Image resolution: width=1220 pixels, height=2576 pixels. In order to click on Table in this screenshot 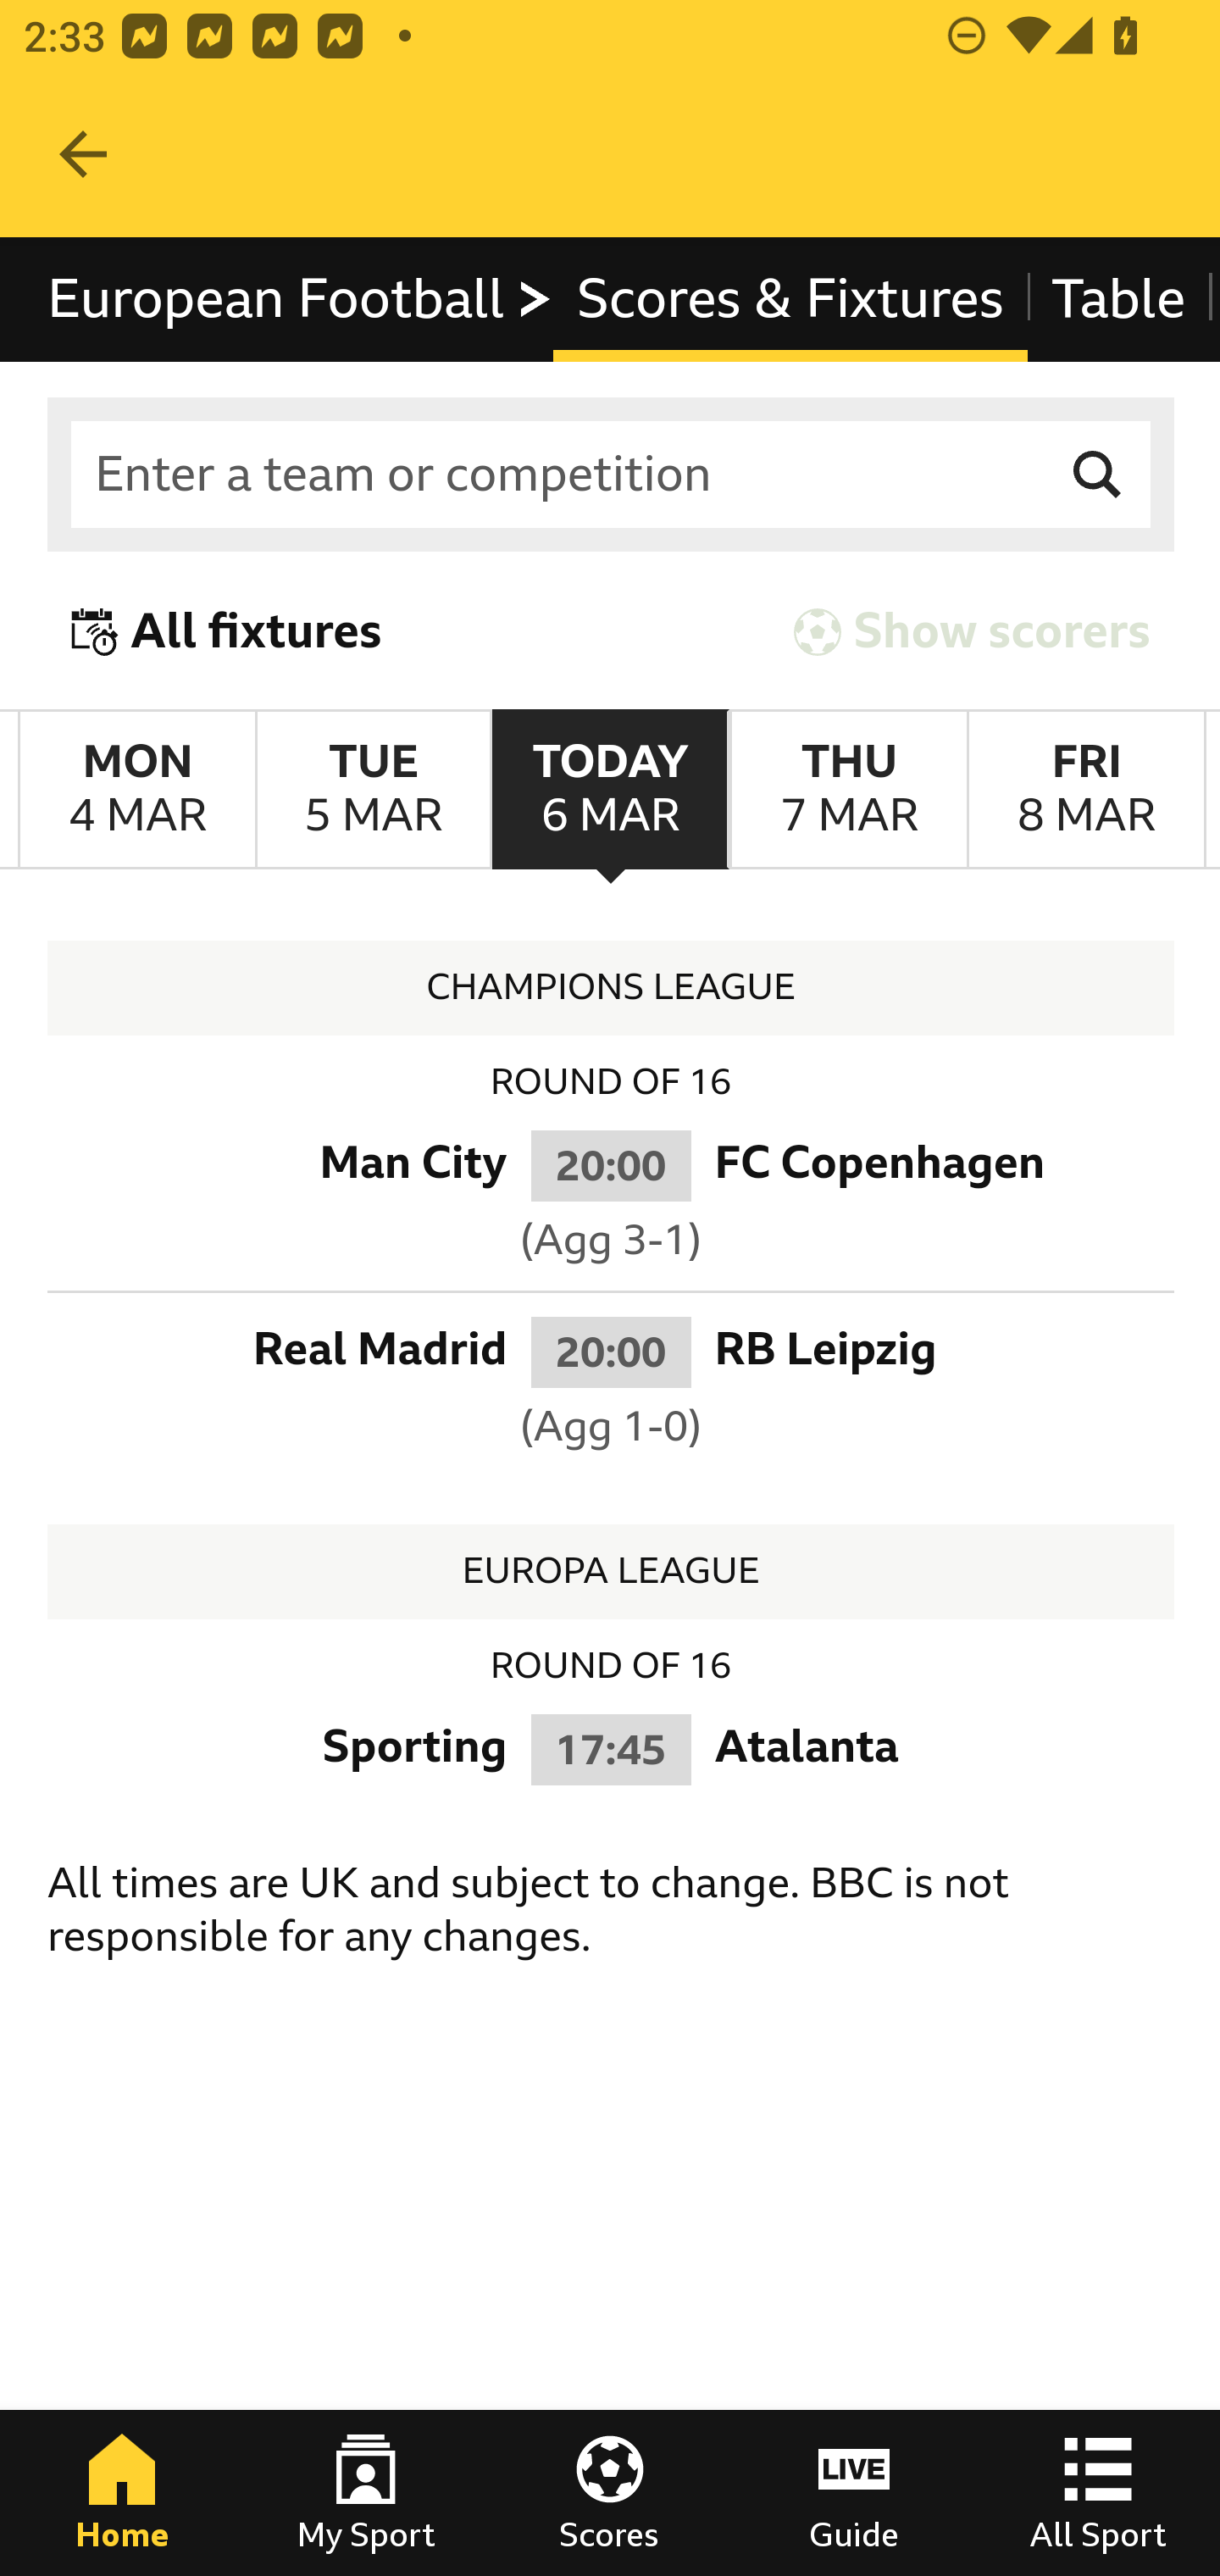, I will do `click(1119, 298)`.